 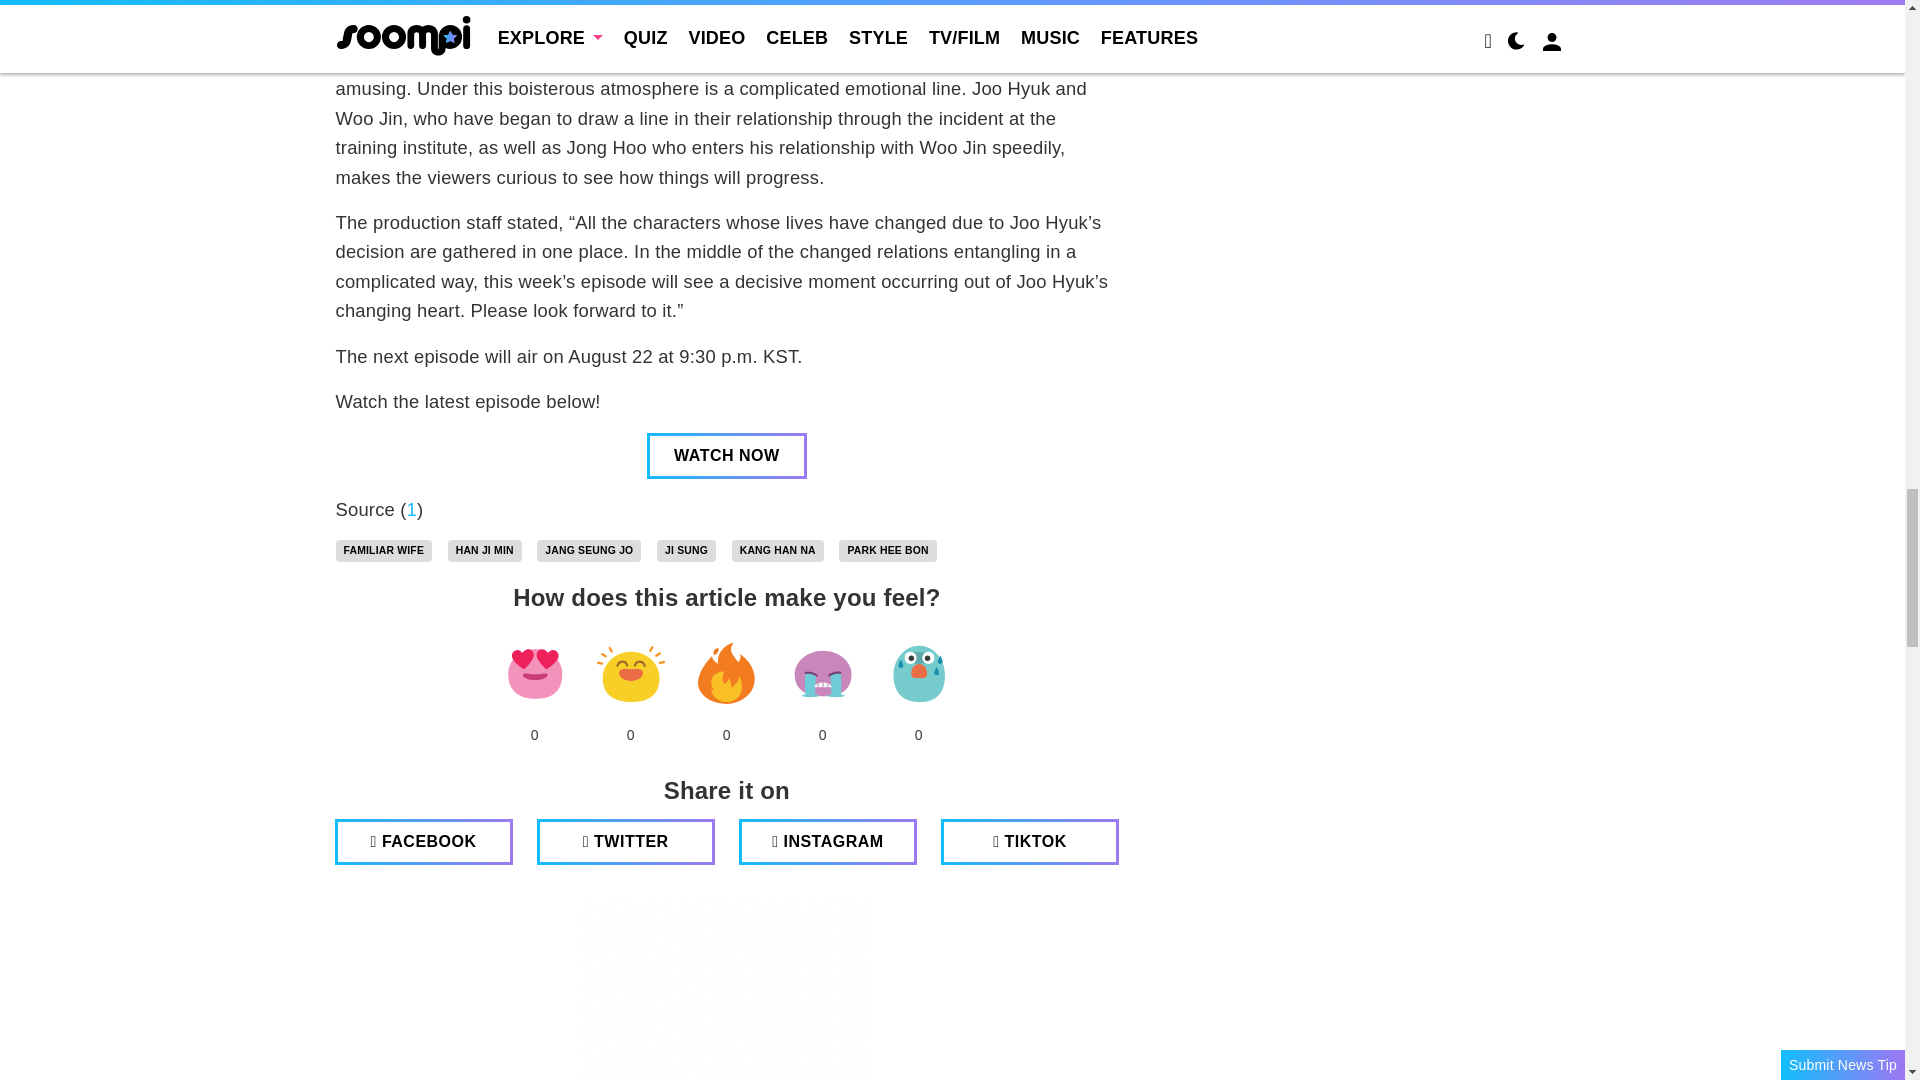 I want to click on Crying, so click(x=822, y=673).